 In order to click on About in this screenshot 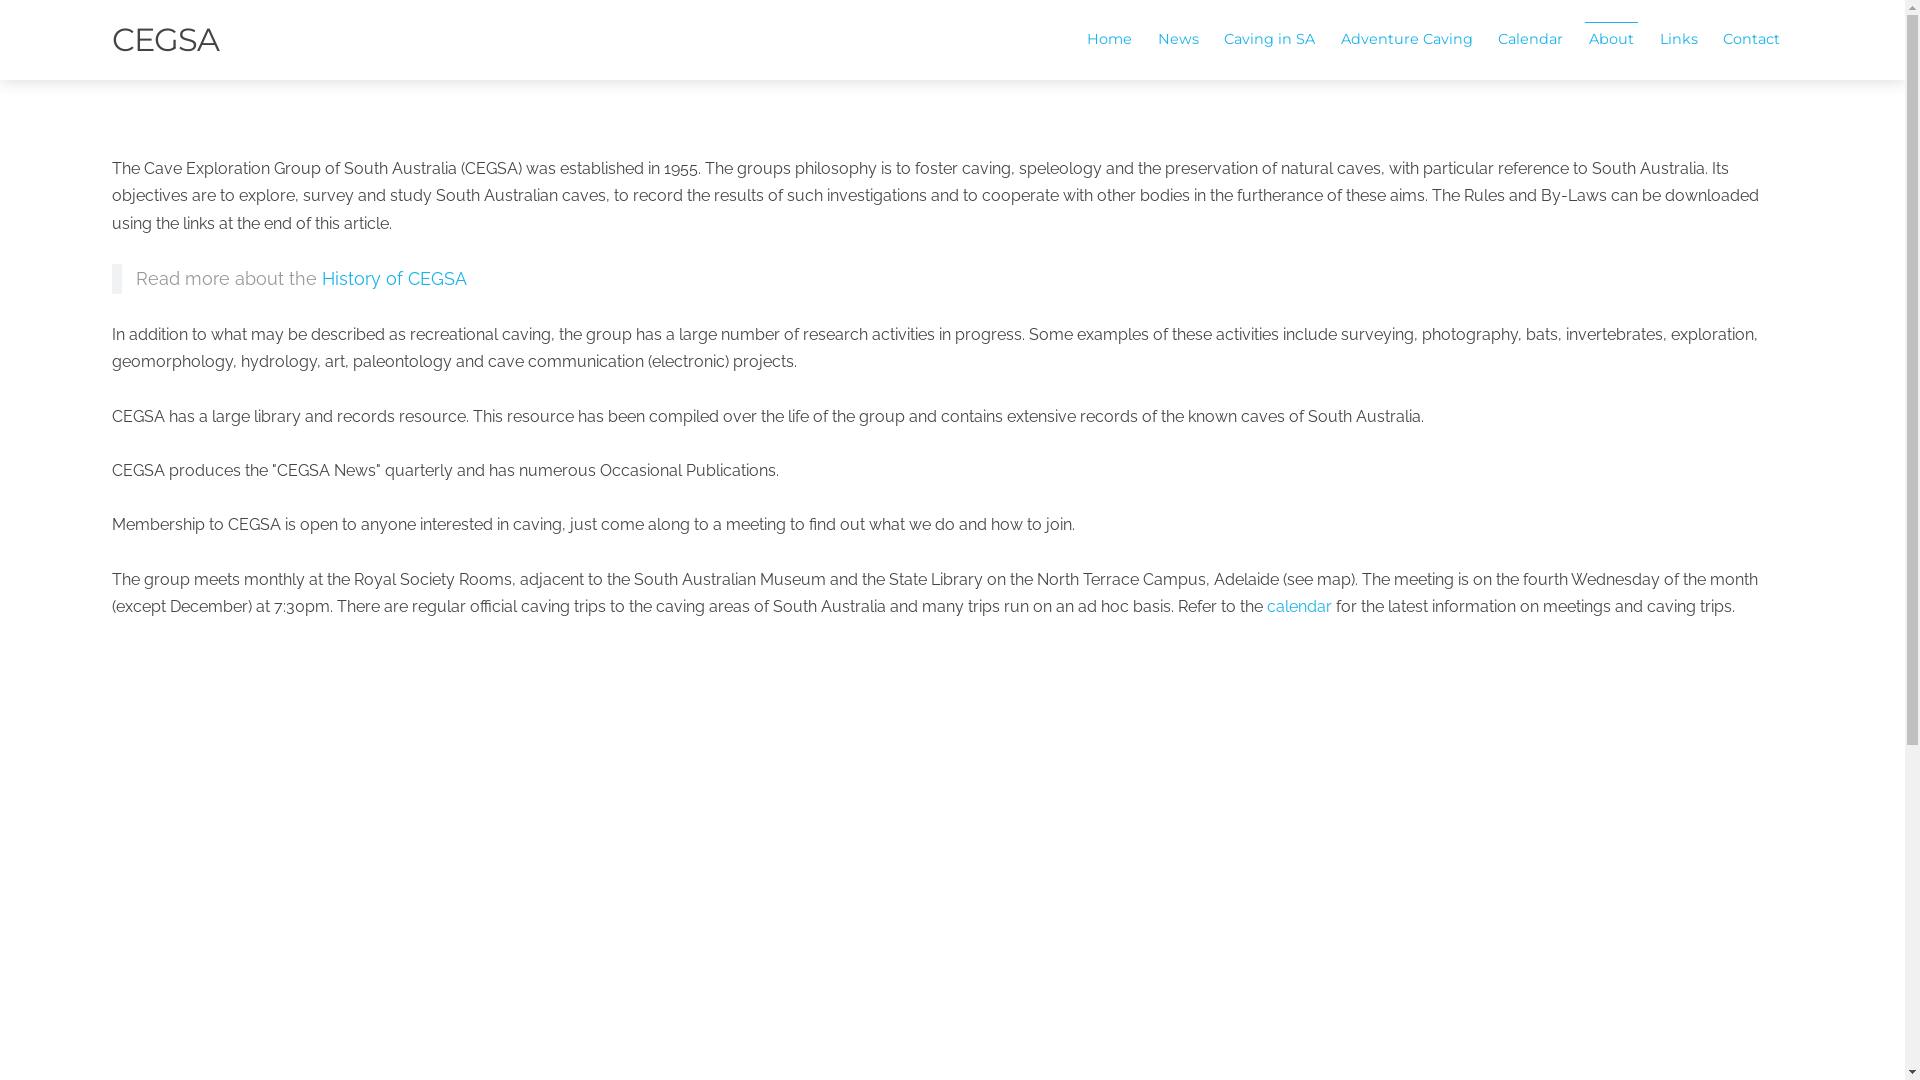, I will do `click(1612, 39)`.